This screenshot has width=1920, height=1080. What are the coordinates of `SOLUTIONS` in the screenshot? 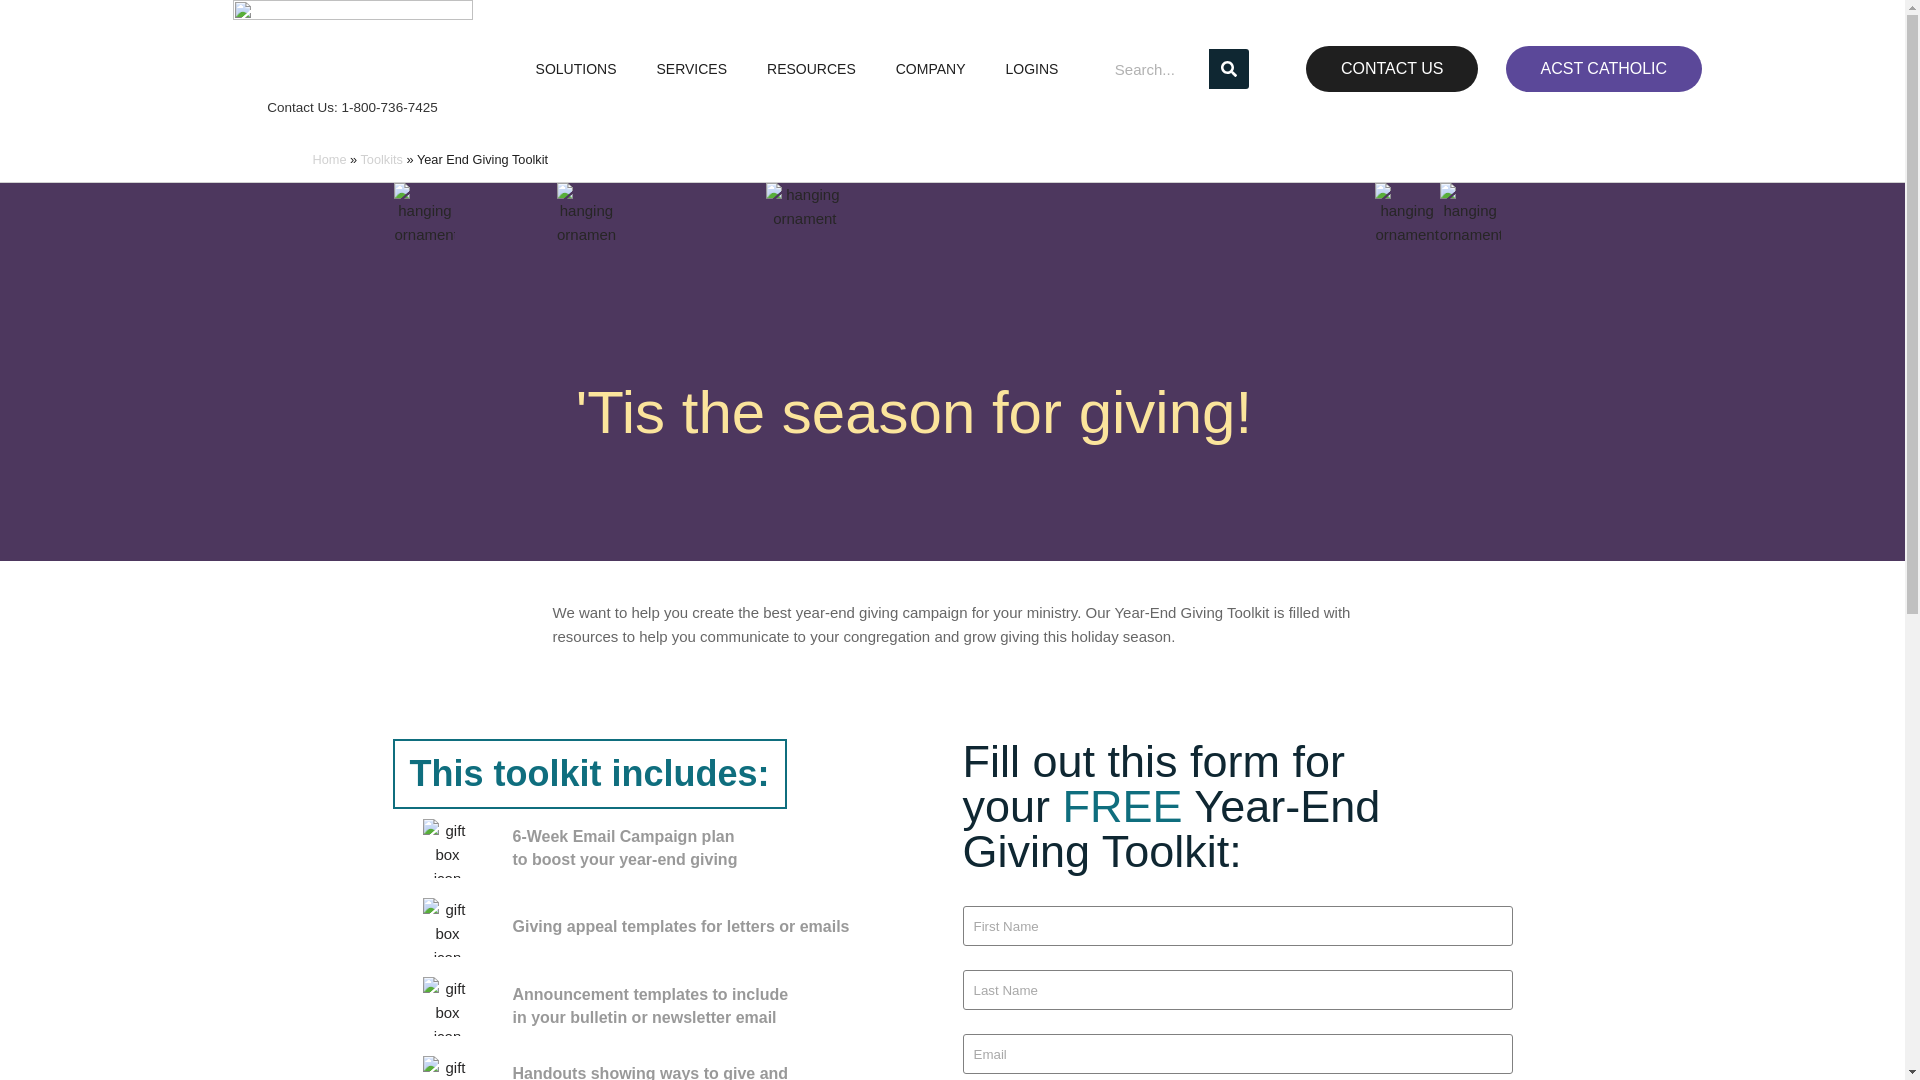 It's located at (580, 68).